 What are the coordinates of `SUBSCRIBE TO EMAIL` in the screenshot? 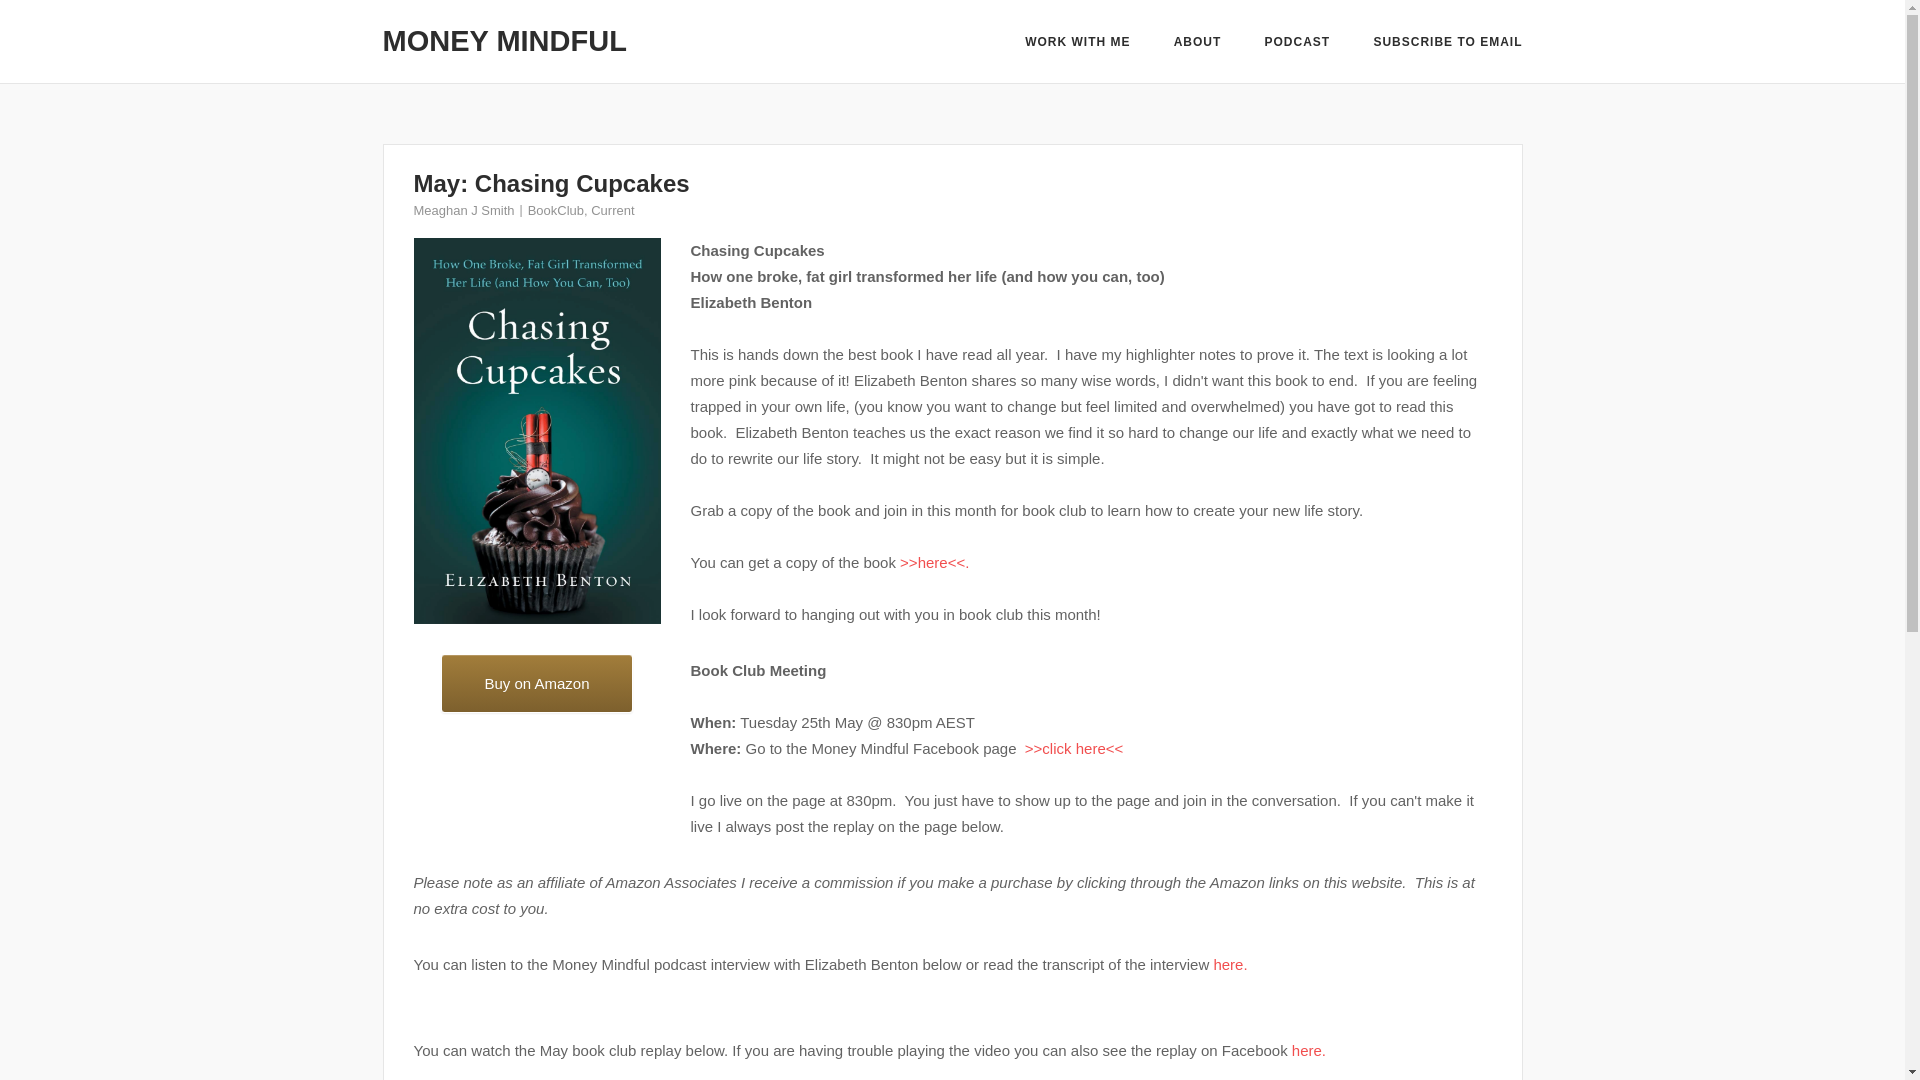 It's located at (1447, 44).